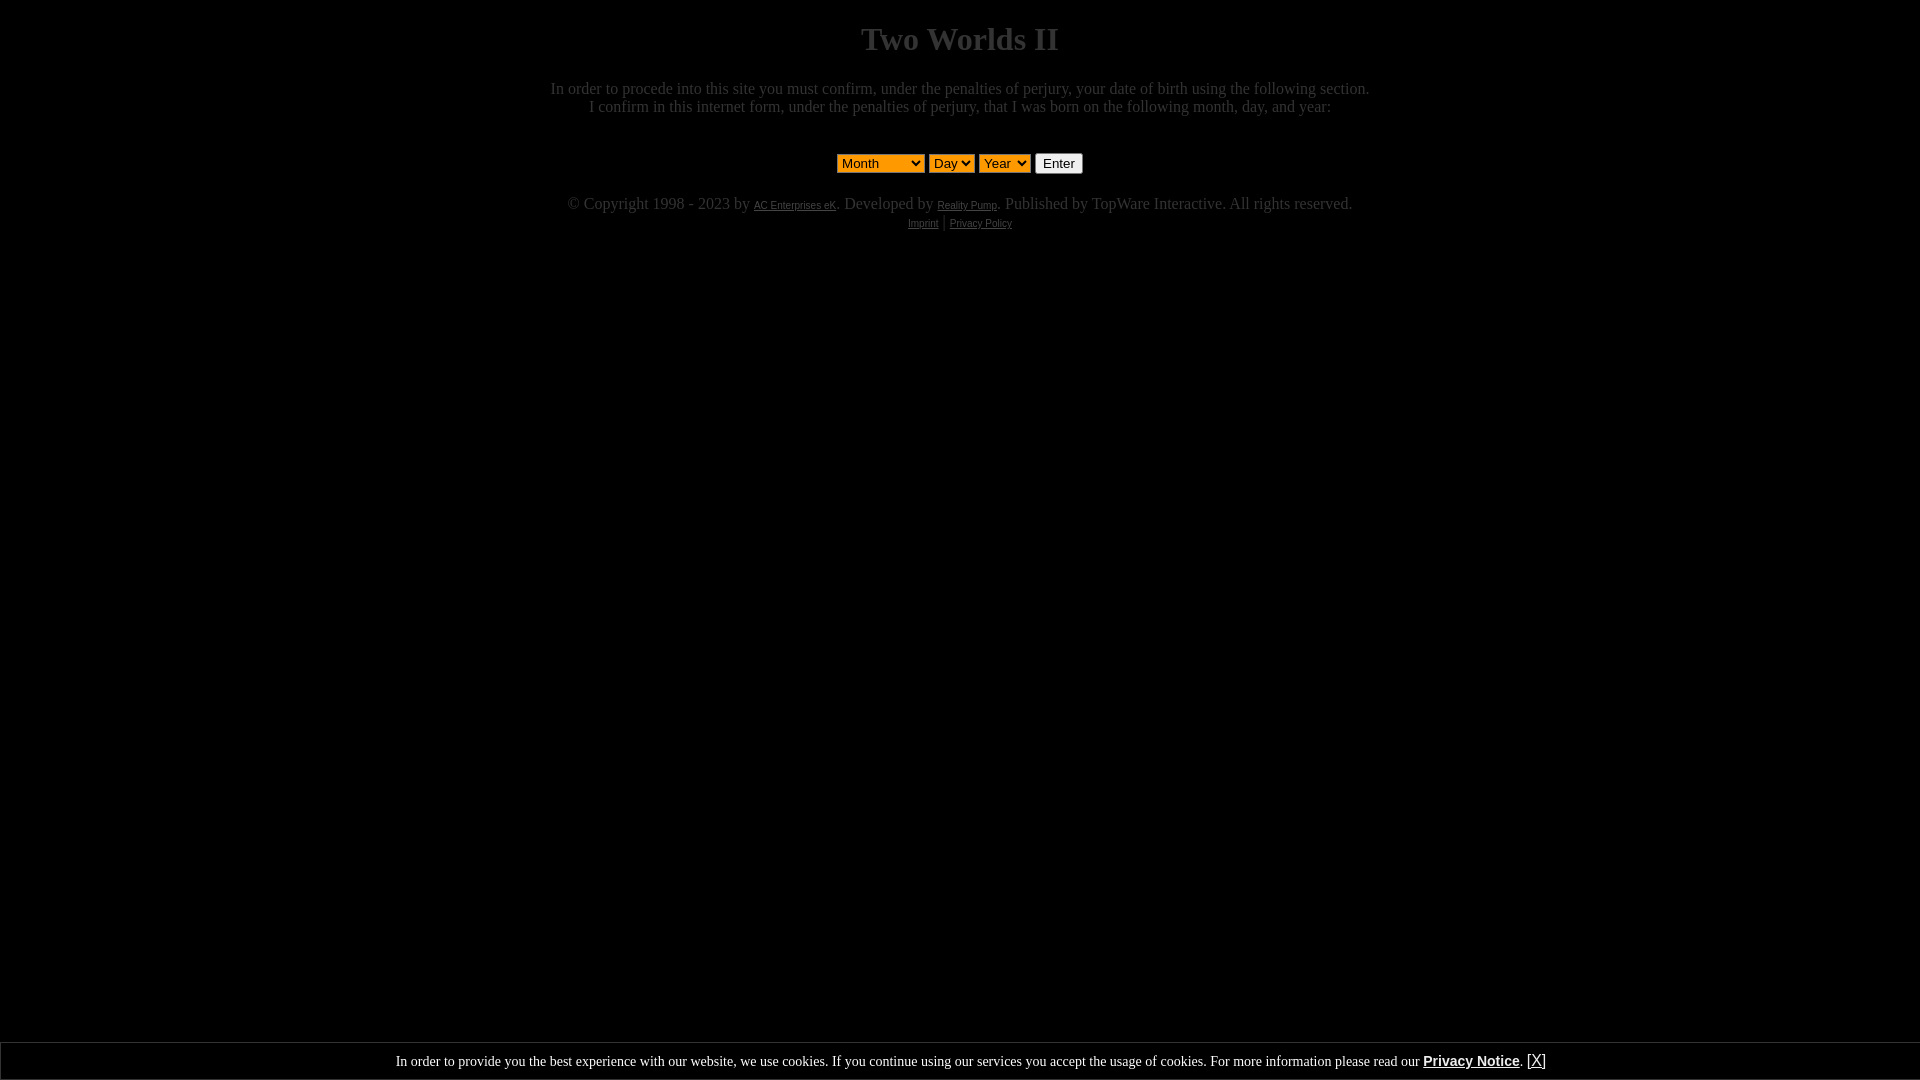 The image size is (1920, 1080). What do you see at coordinates (1059, 164) in the screenshot?
I see `Enter` at bounding box center [1059, 164].